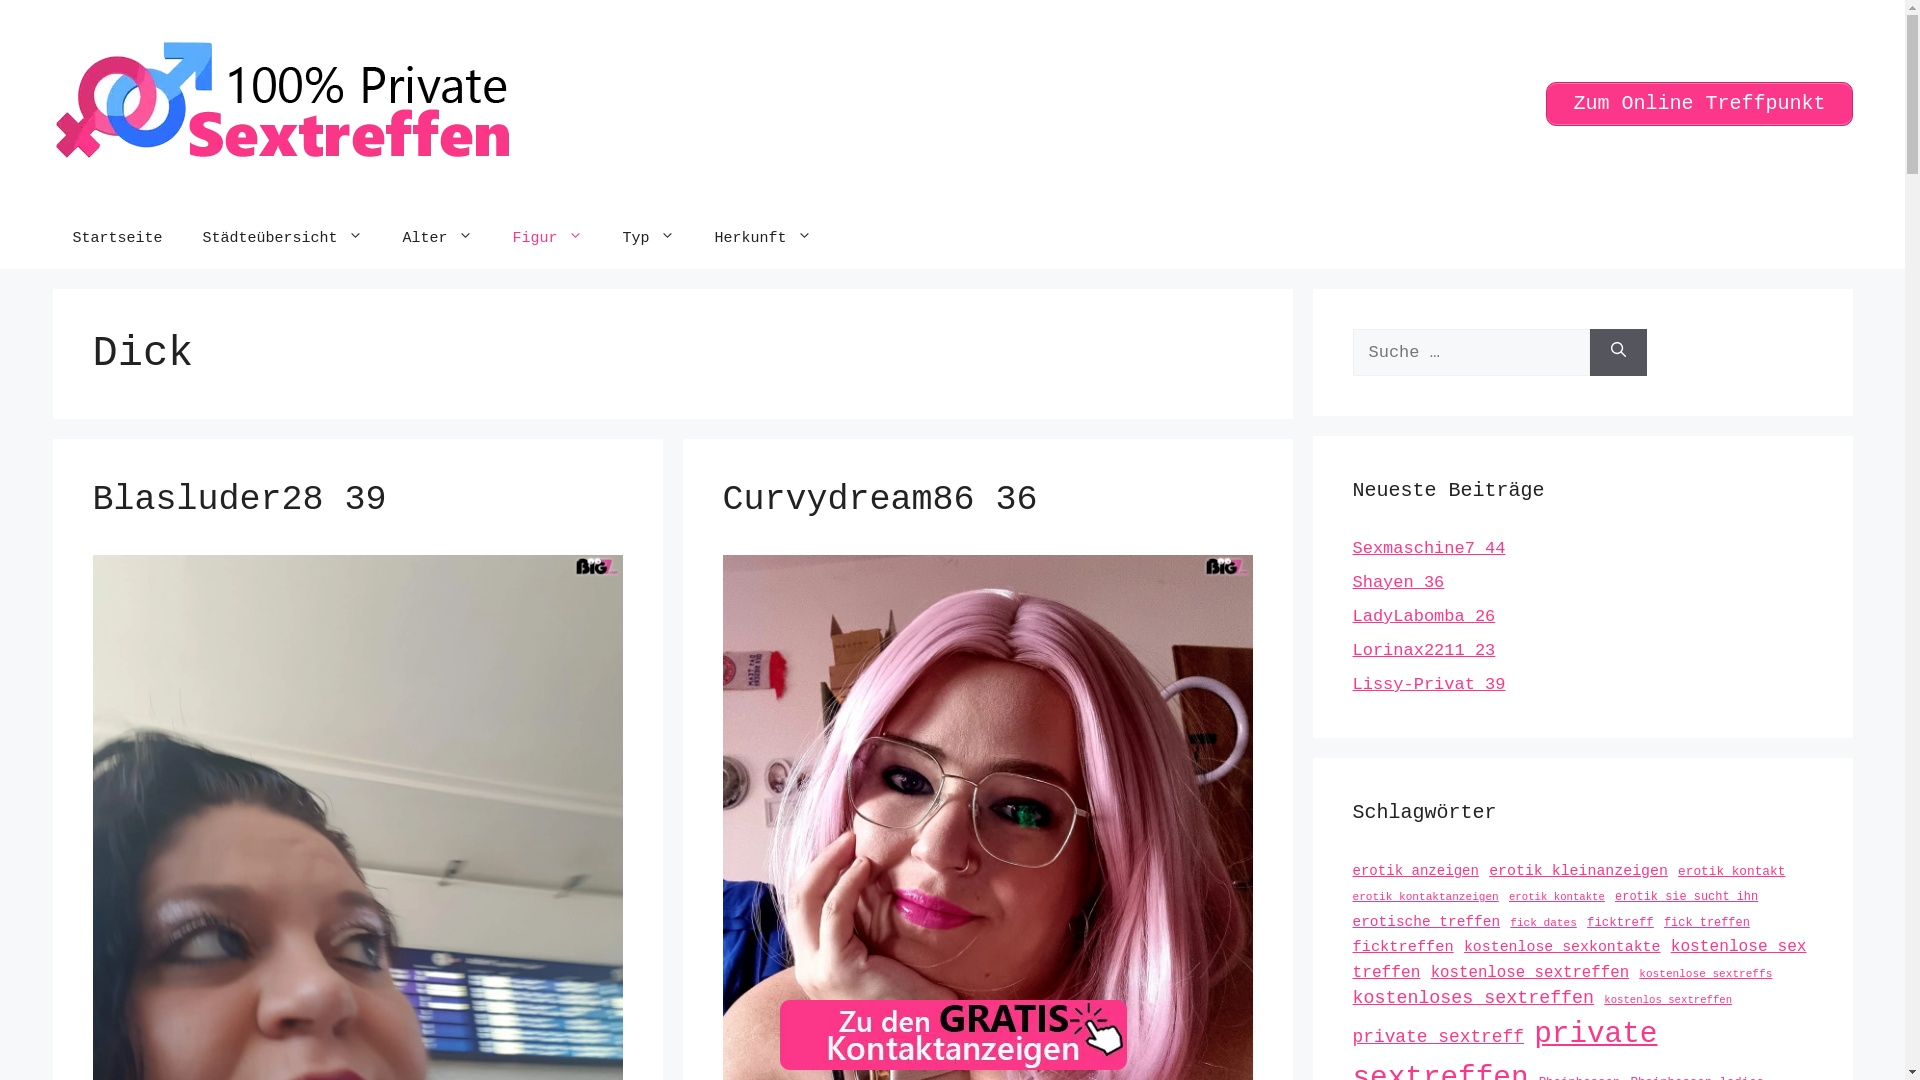  I want to click on Figur, so click(548, 238).